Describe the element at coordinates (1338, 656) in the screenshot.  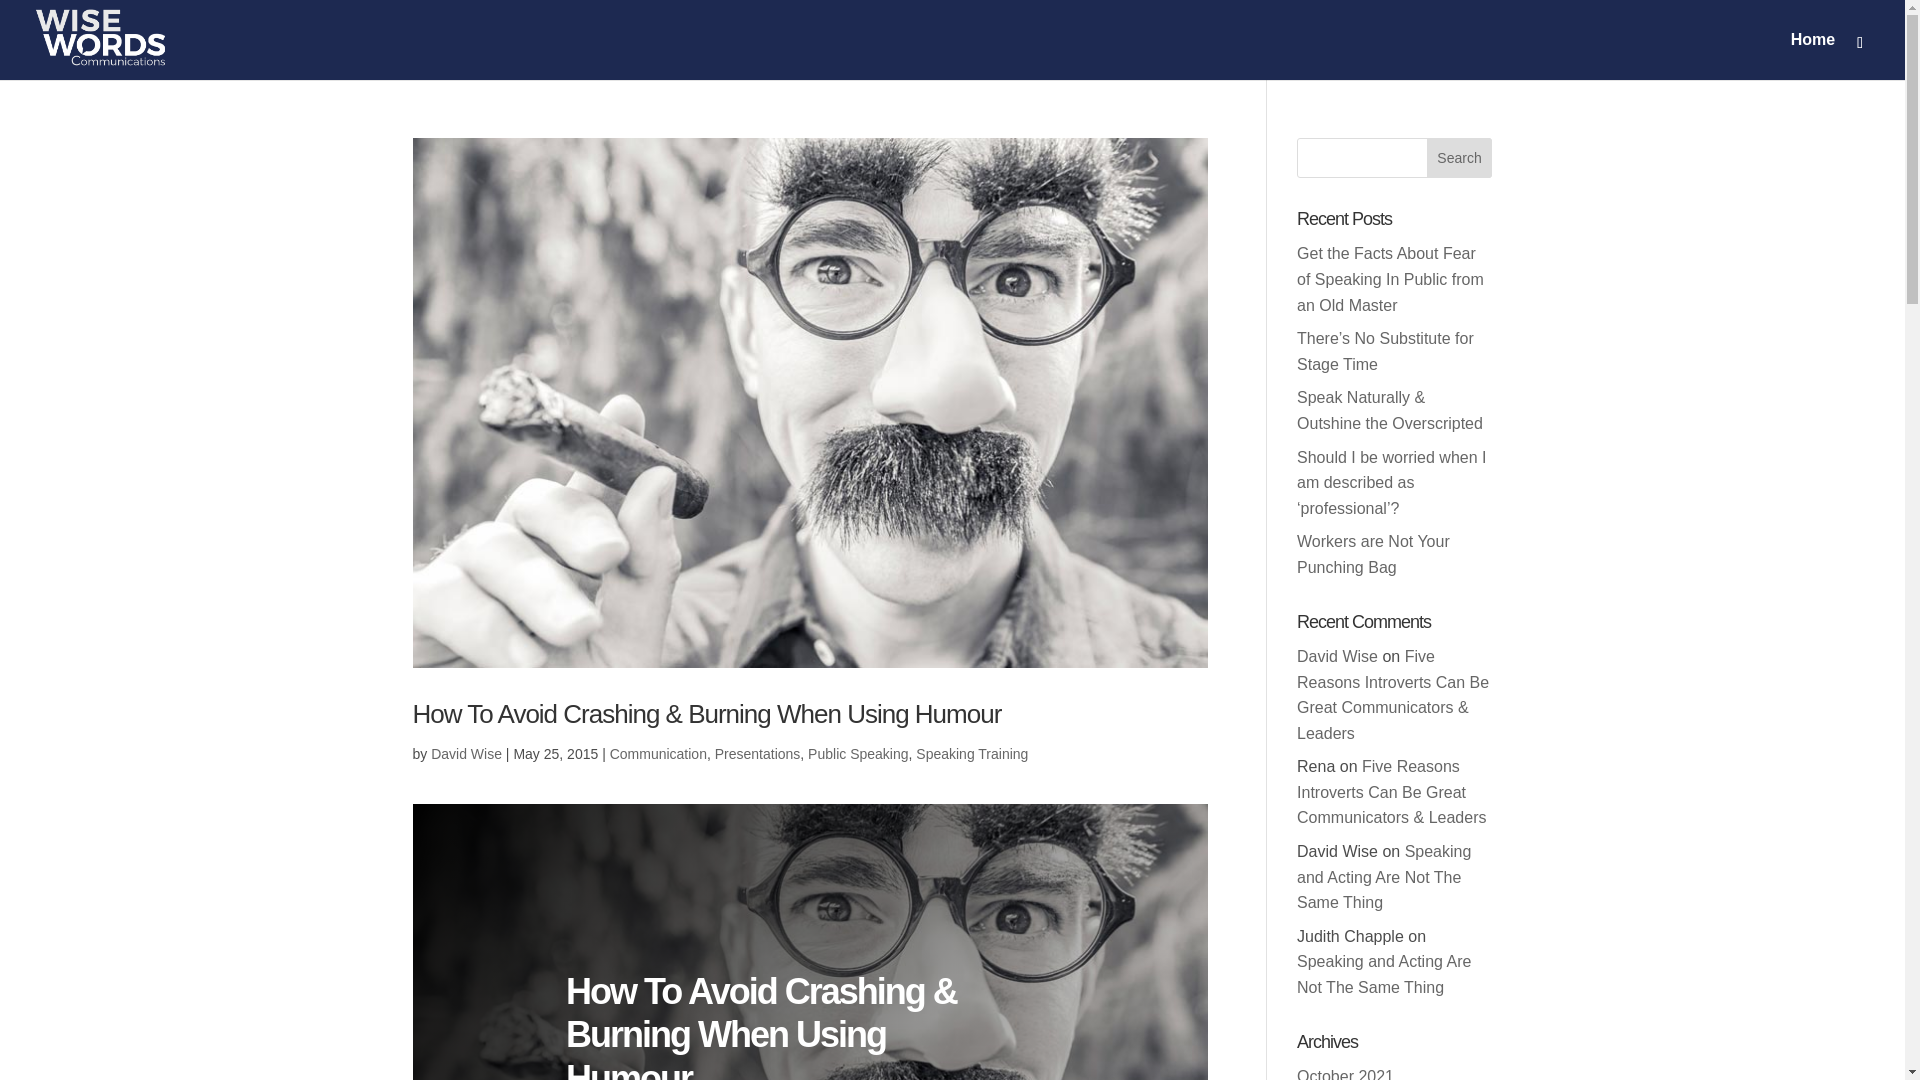
I see `David Wise` at that location.